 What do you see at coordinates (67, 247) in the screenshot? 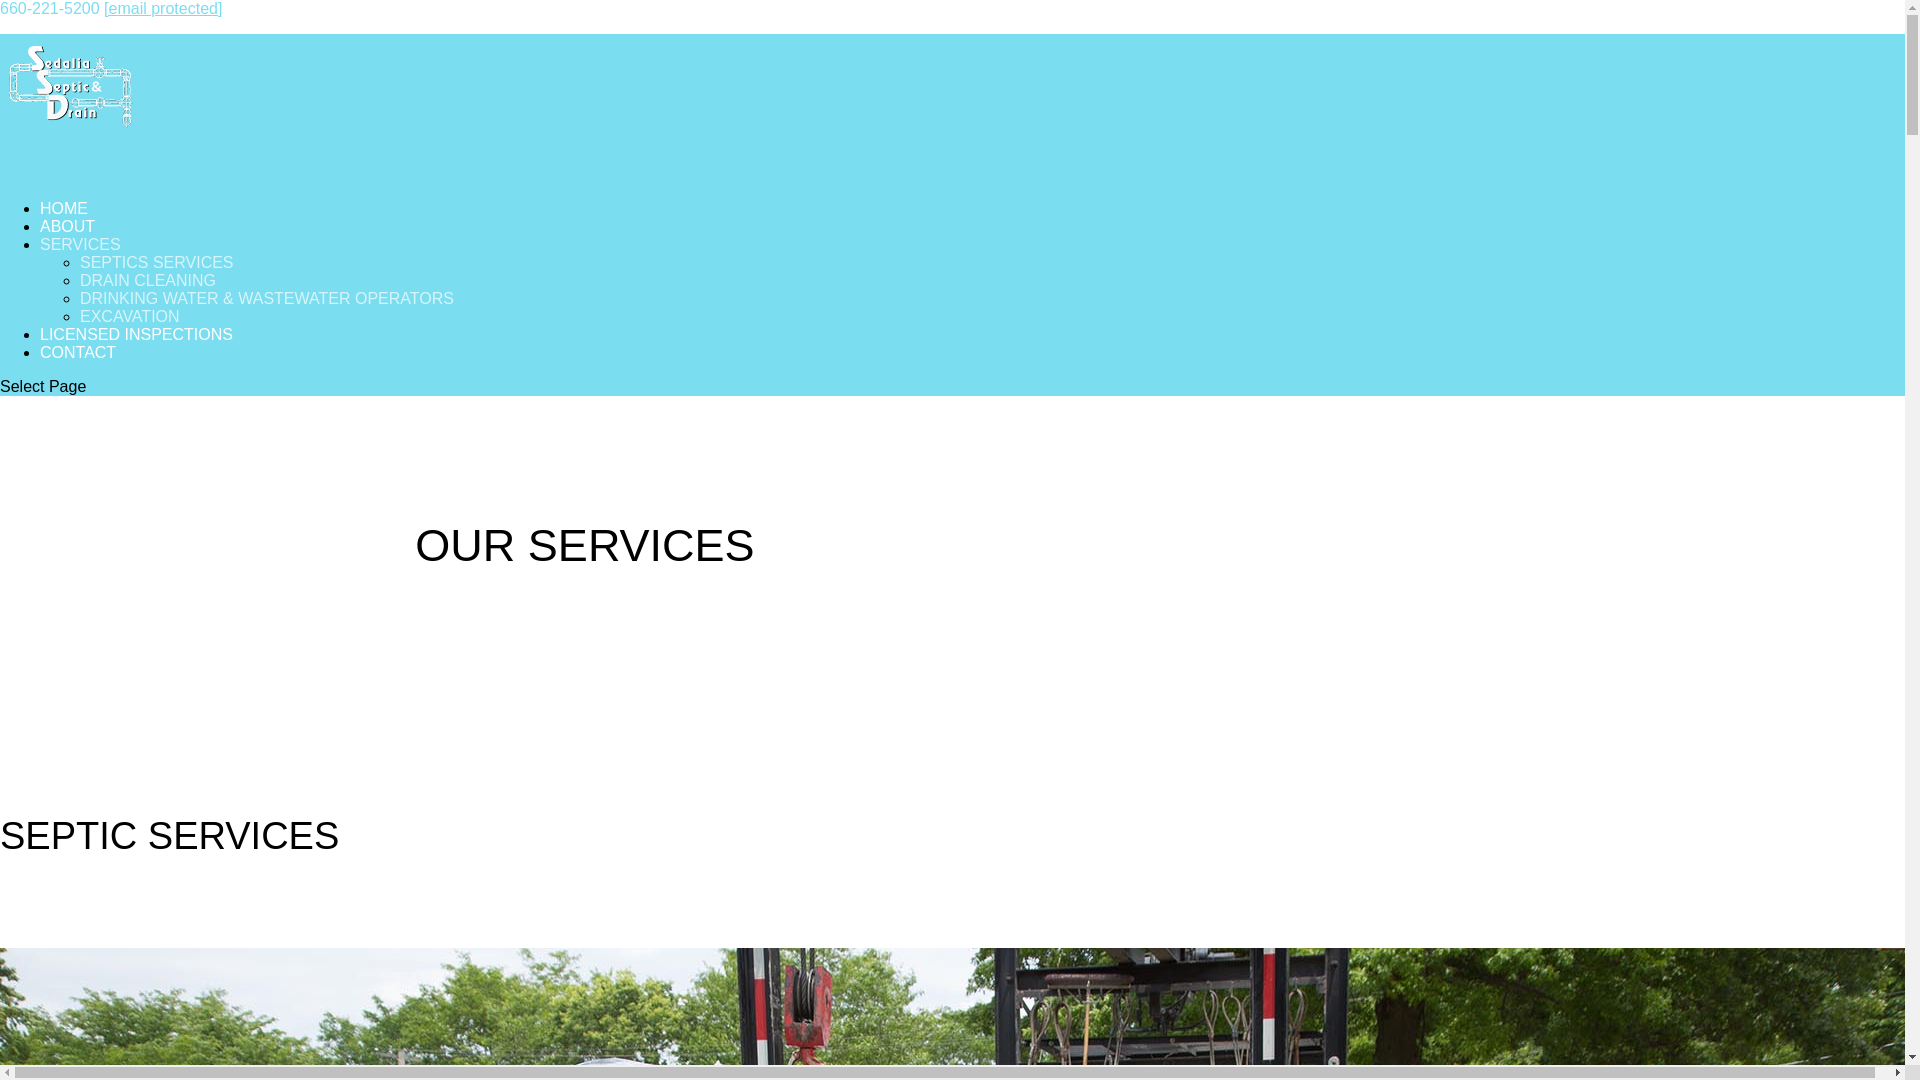
I see `ABOUT` at bounding box center [67, 247].